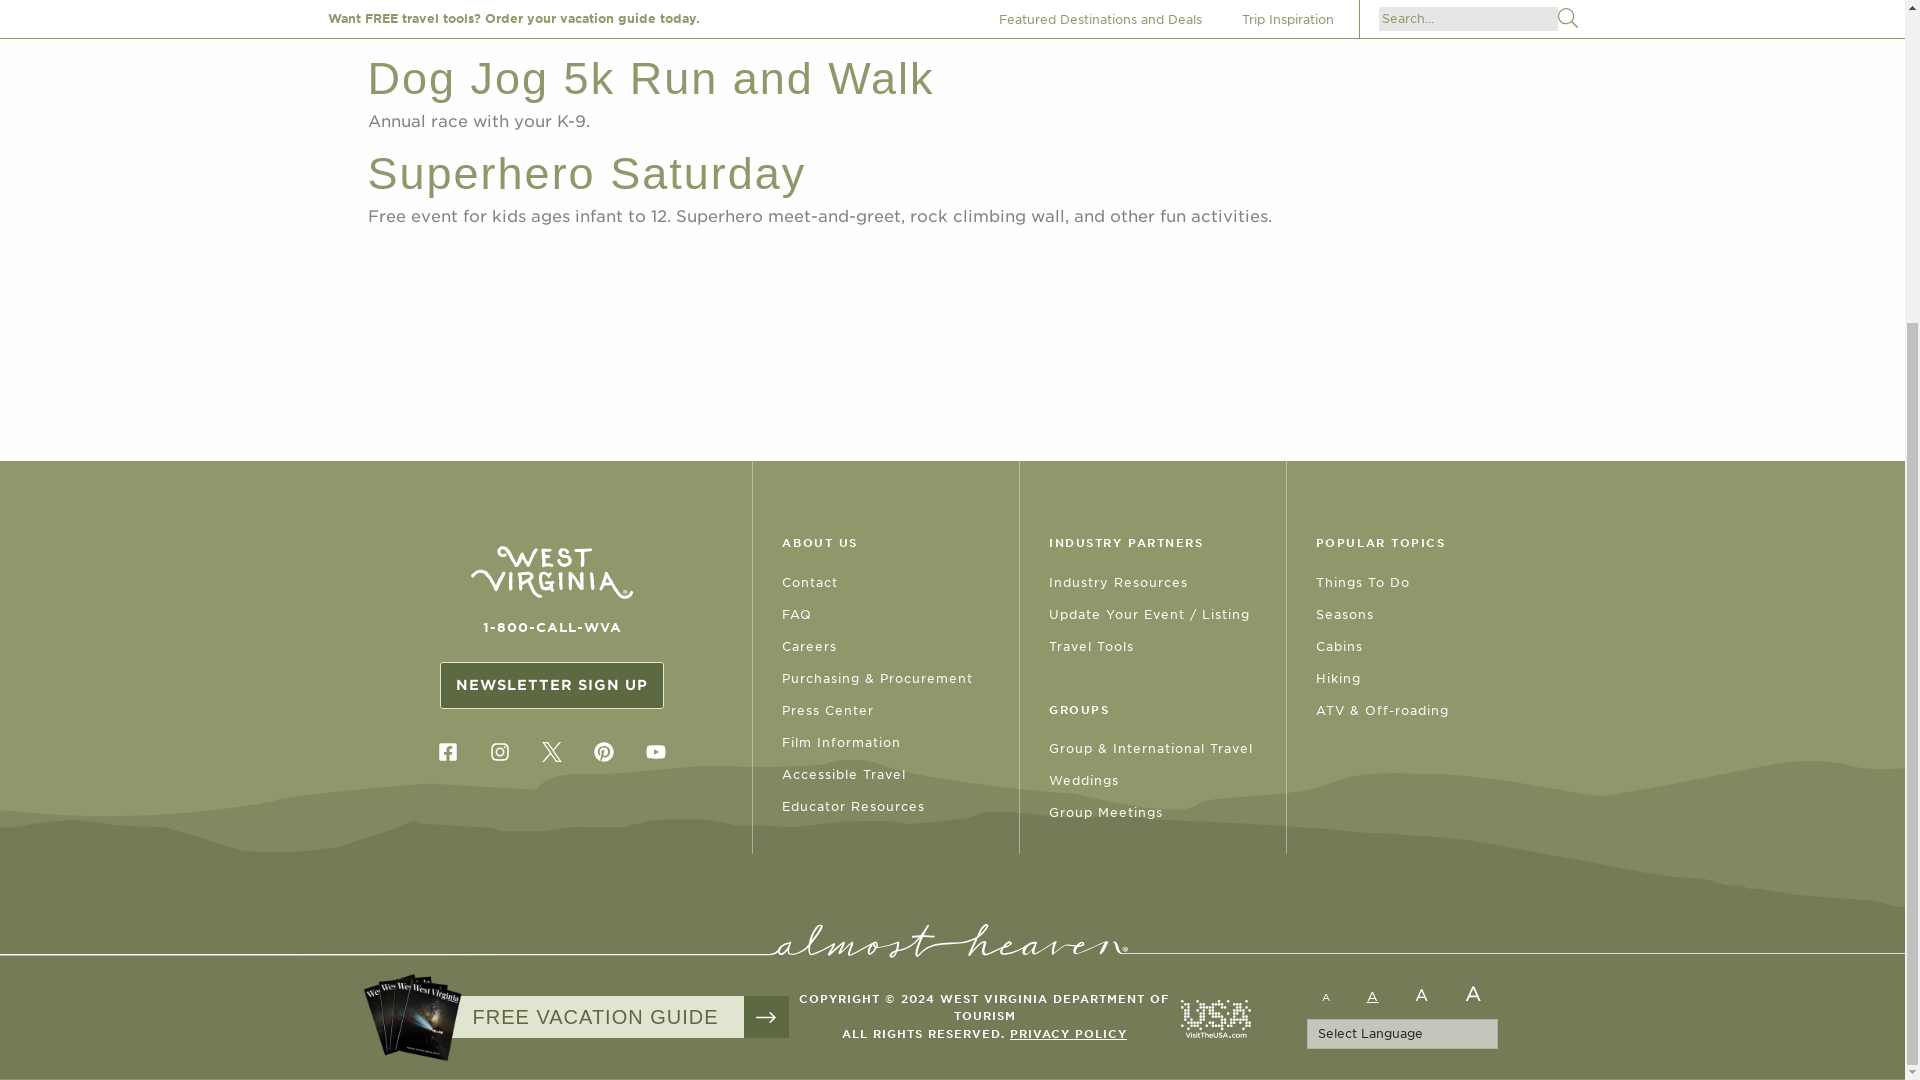  I want to click on Find us on Facebook, so click(447, 751).